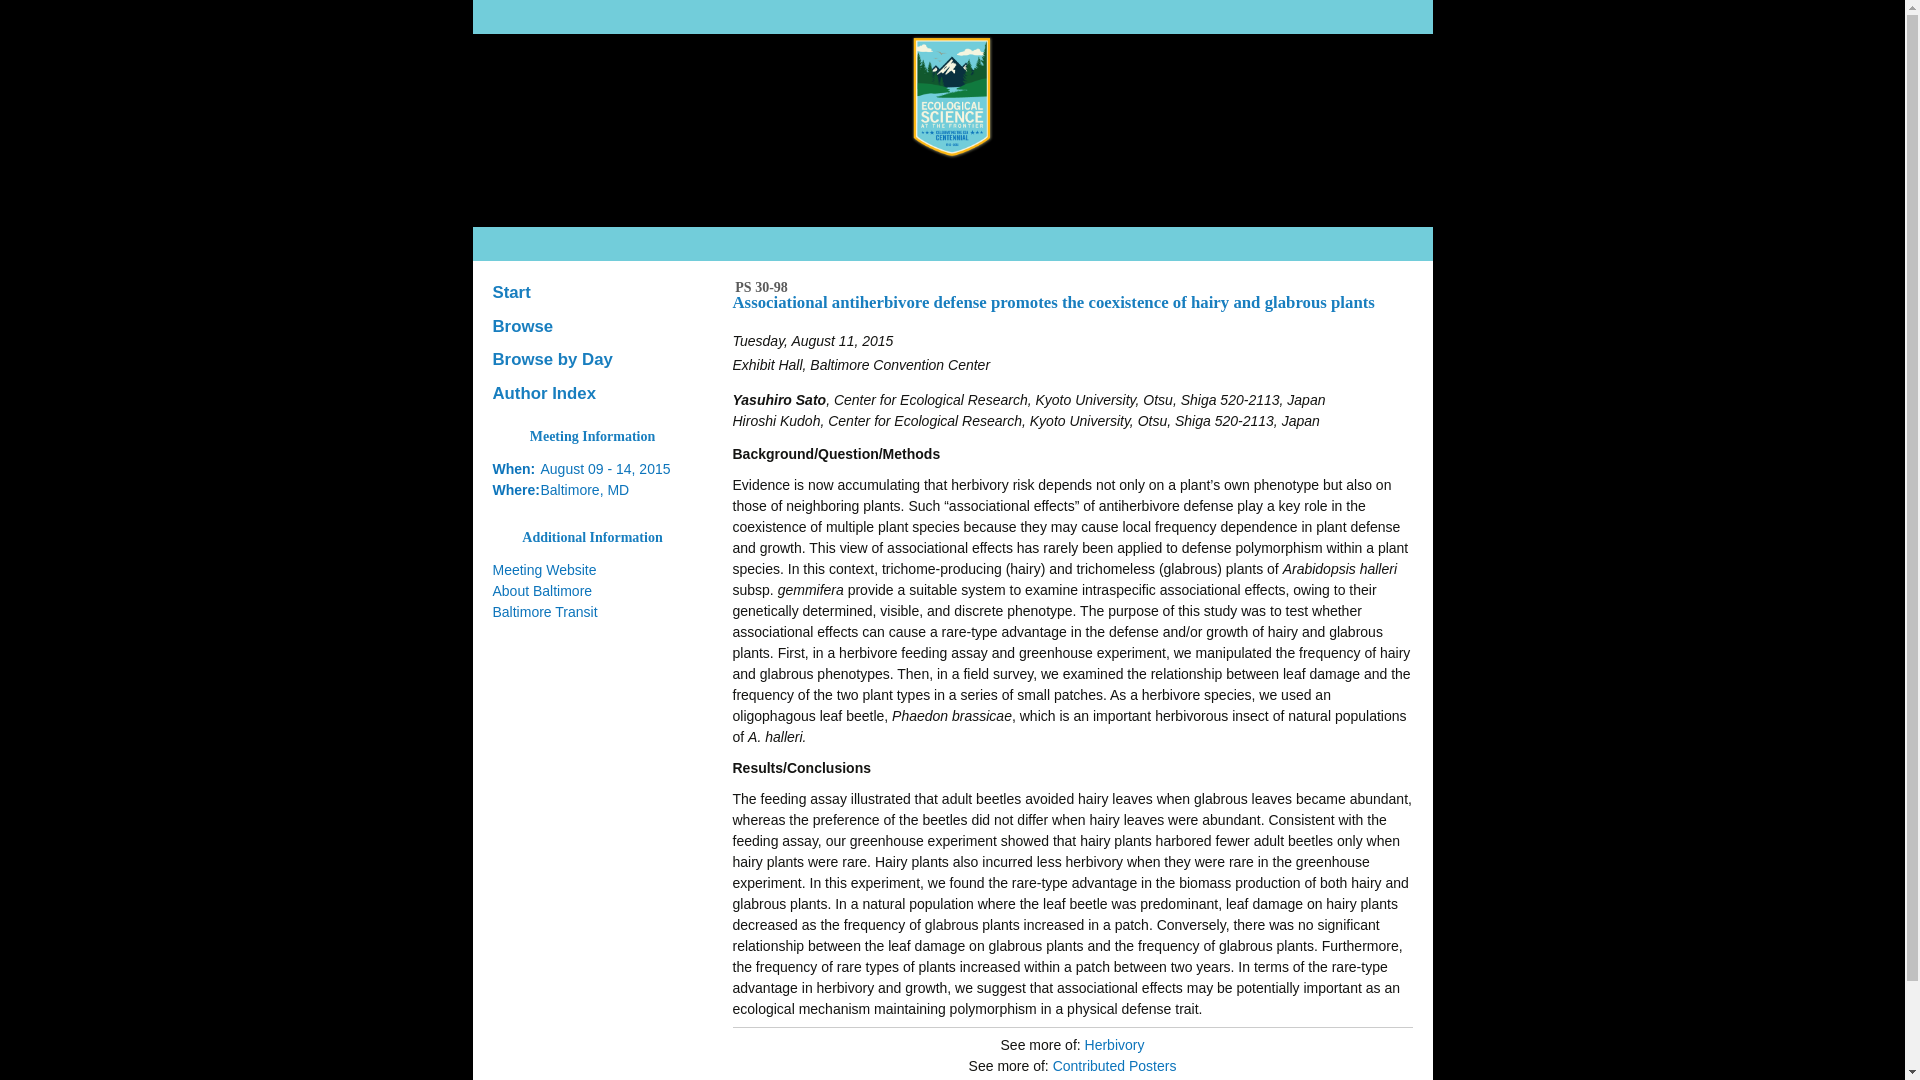  What do you see at coordinates (1114, 1044) in the screenshot?
I see `Herbivory` at bounding box center [1114, 1044].